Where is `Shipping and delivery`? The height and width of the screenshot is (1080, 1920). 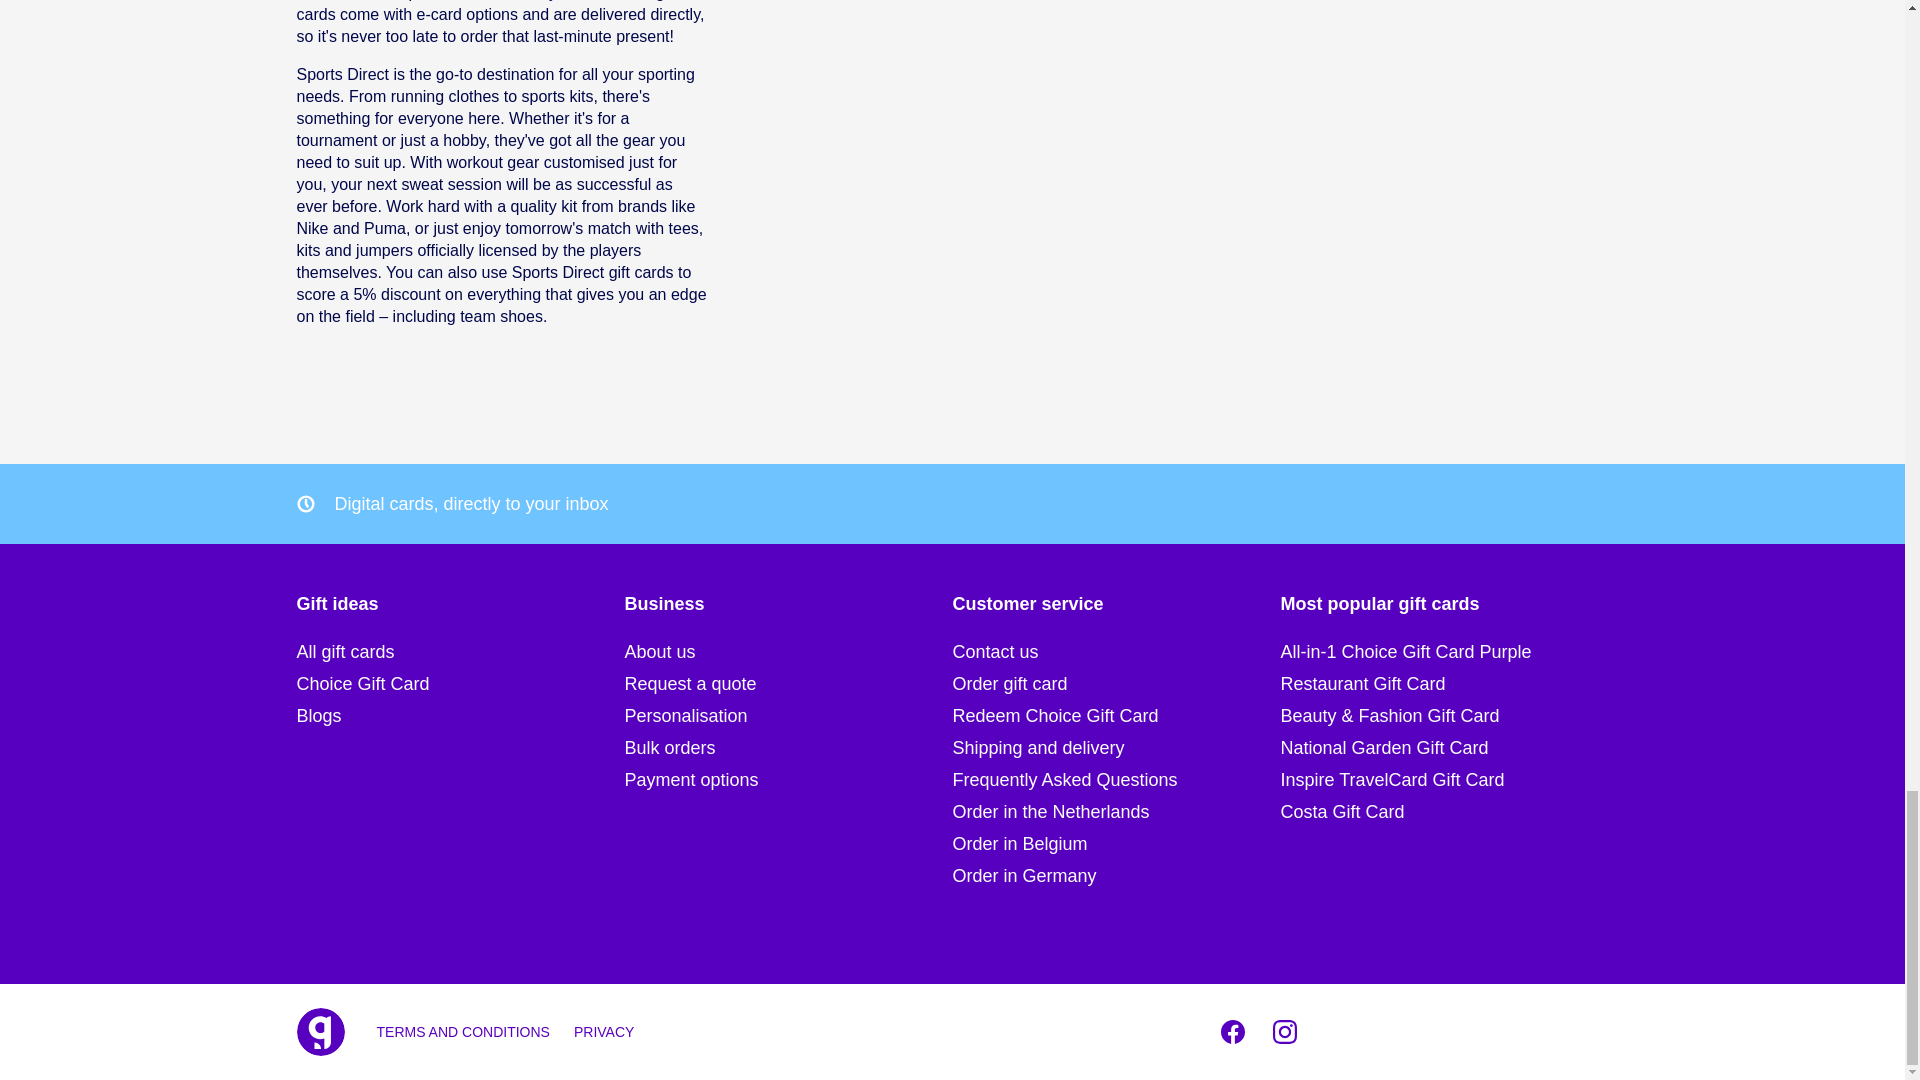 Shipping and delivery is located at coordinates (1116, 748).